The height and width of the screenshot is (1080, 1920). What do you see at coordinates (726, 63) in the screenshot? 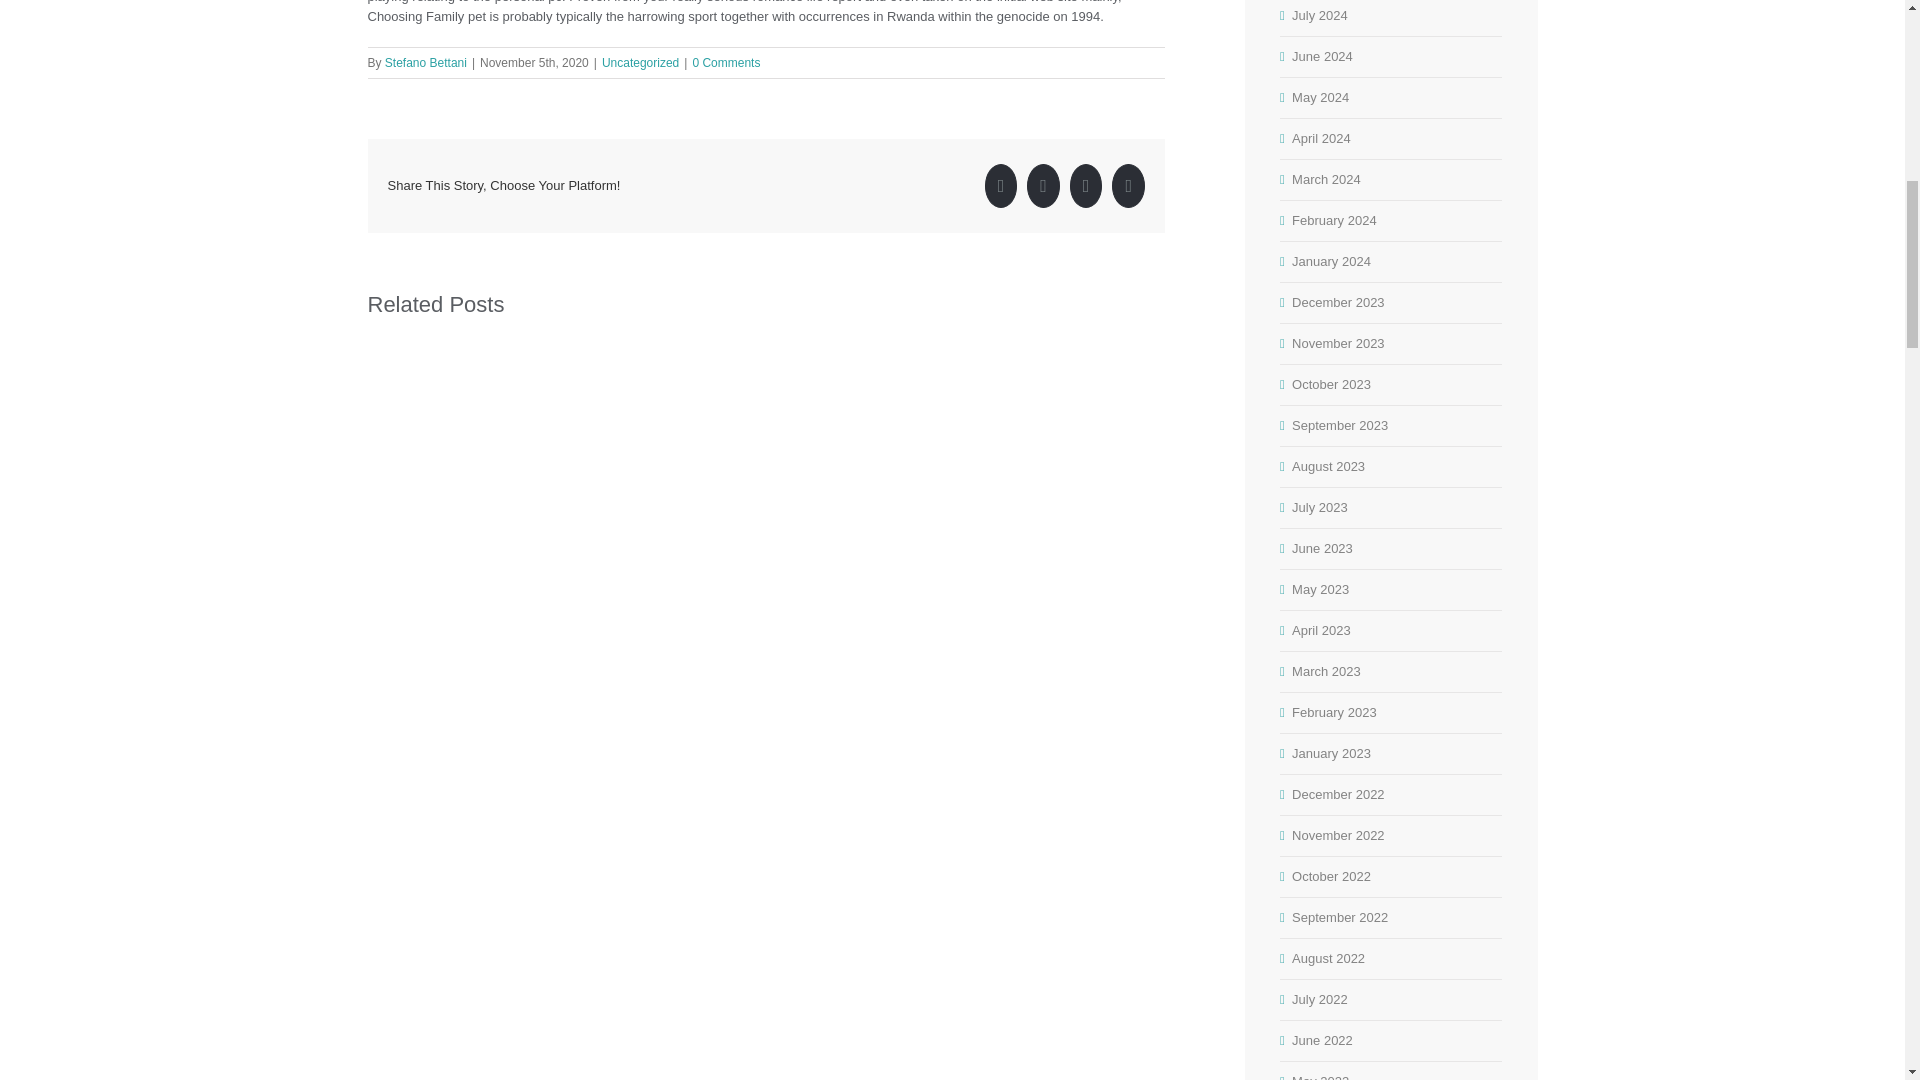
I see `0 Comments` at bounding box center [726, 63].